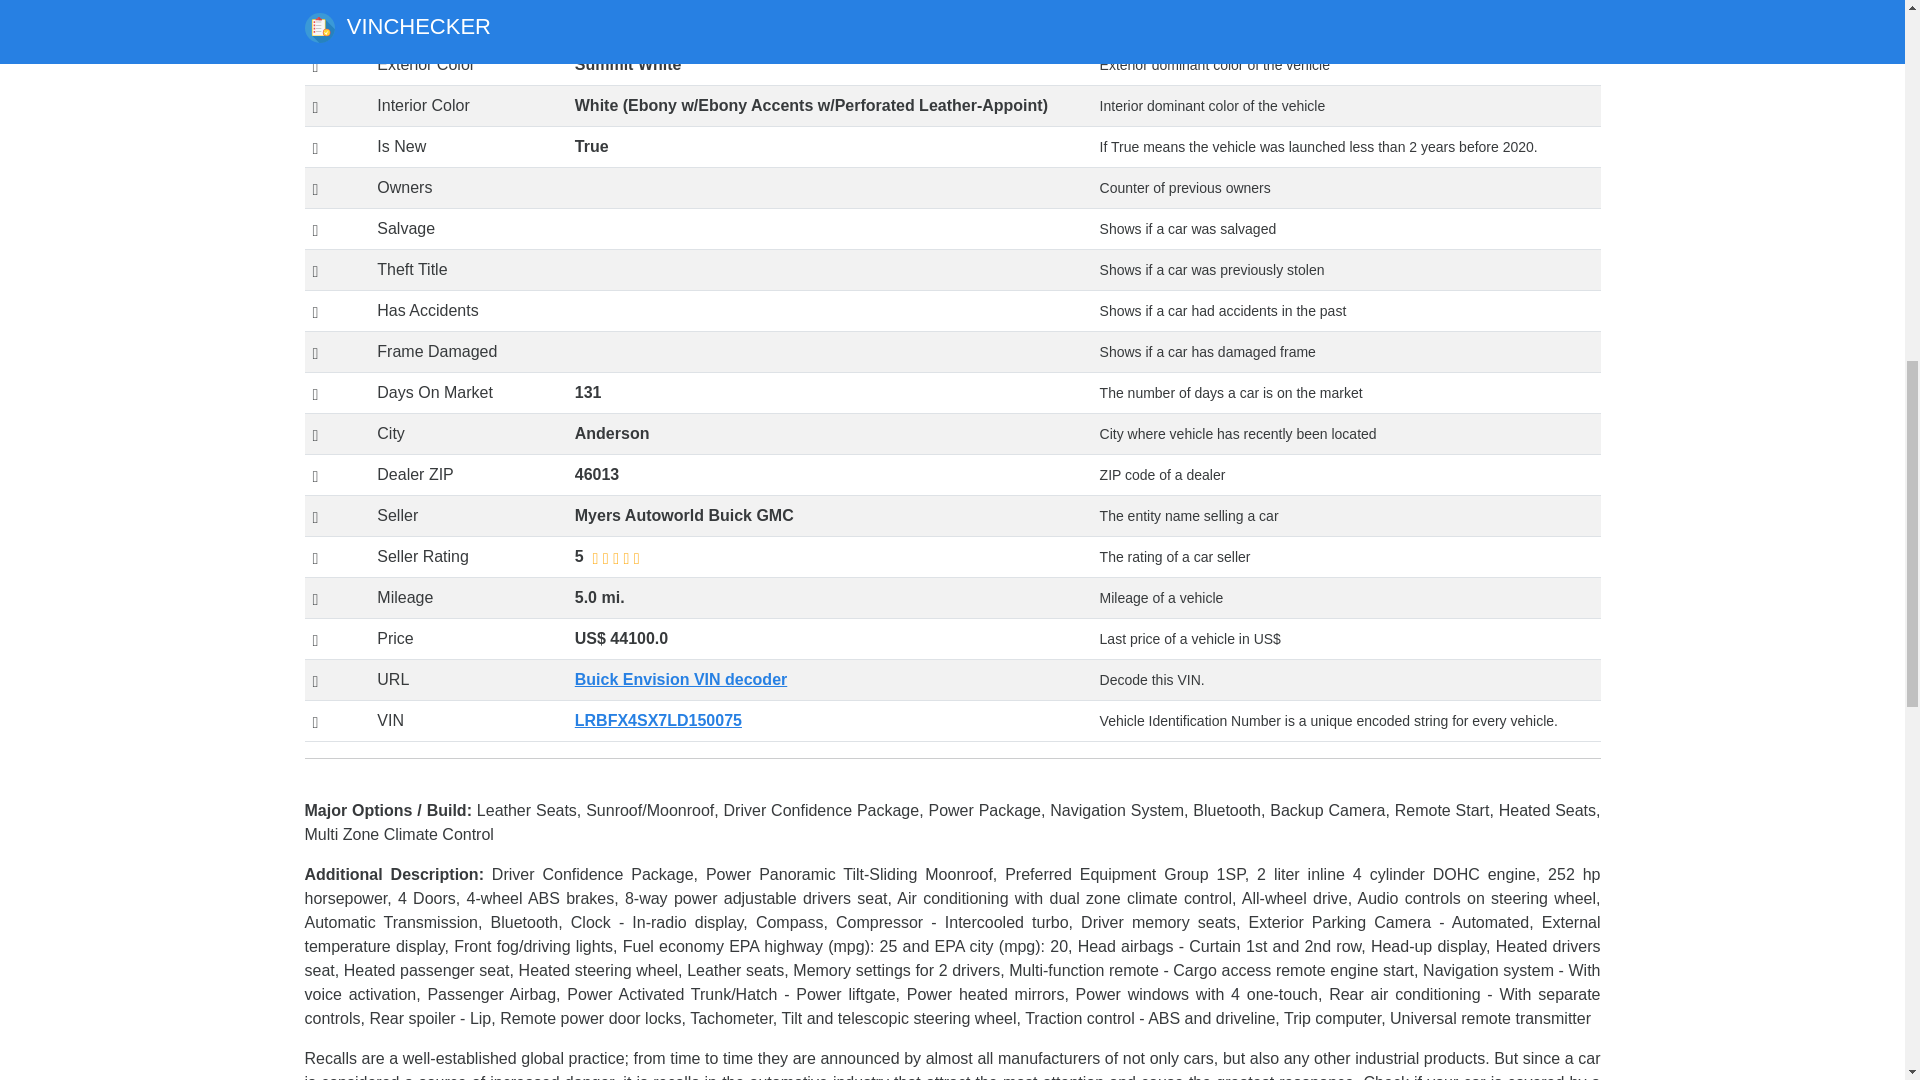  I want to click on Get Report for LRBFX4SX7LD150075, so click(658, 720).